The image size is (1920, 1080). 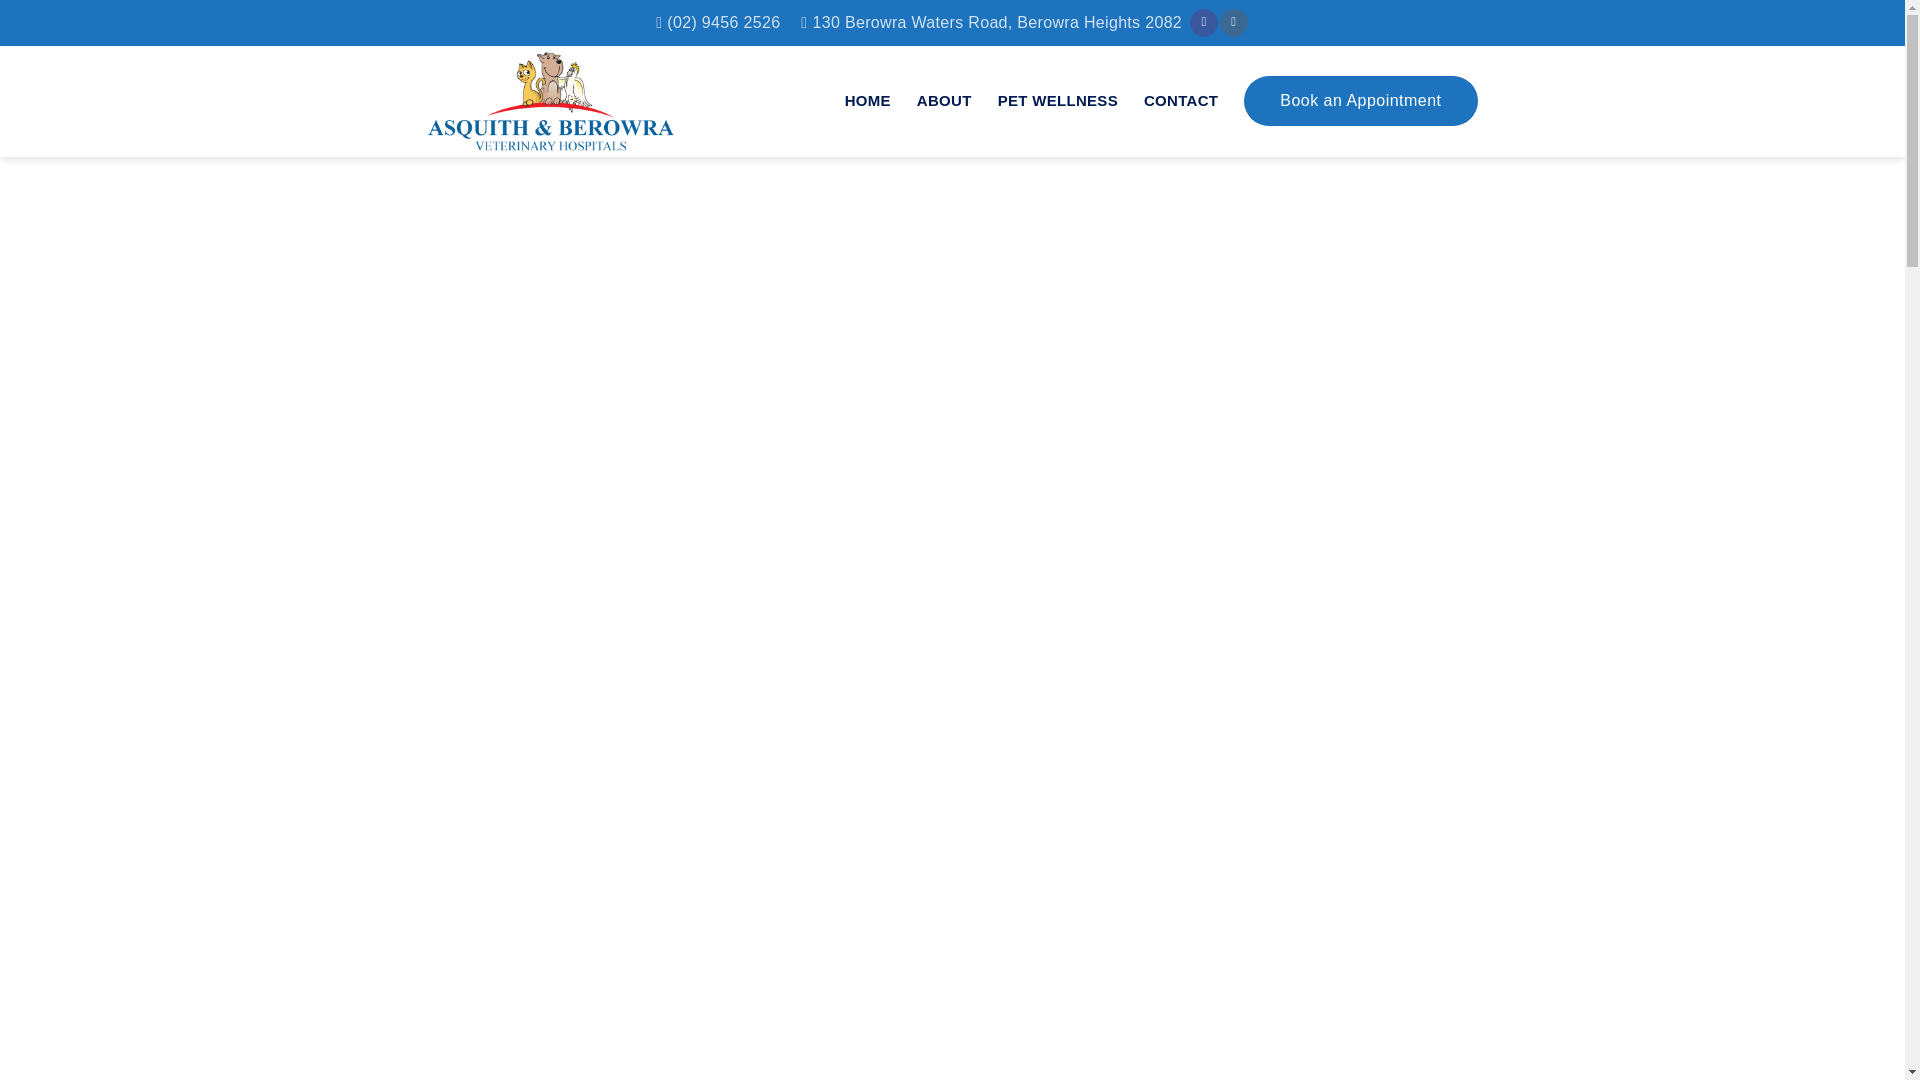 I want to click on CONTACT, so click(x=1180, y=100).